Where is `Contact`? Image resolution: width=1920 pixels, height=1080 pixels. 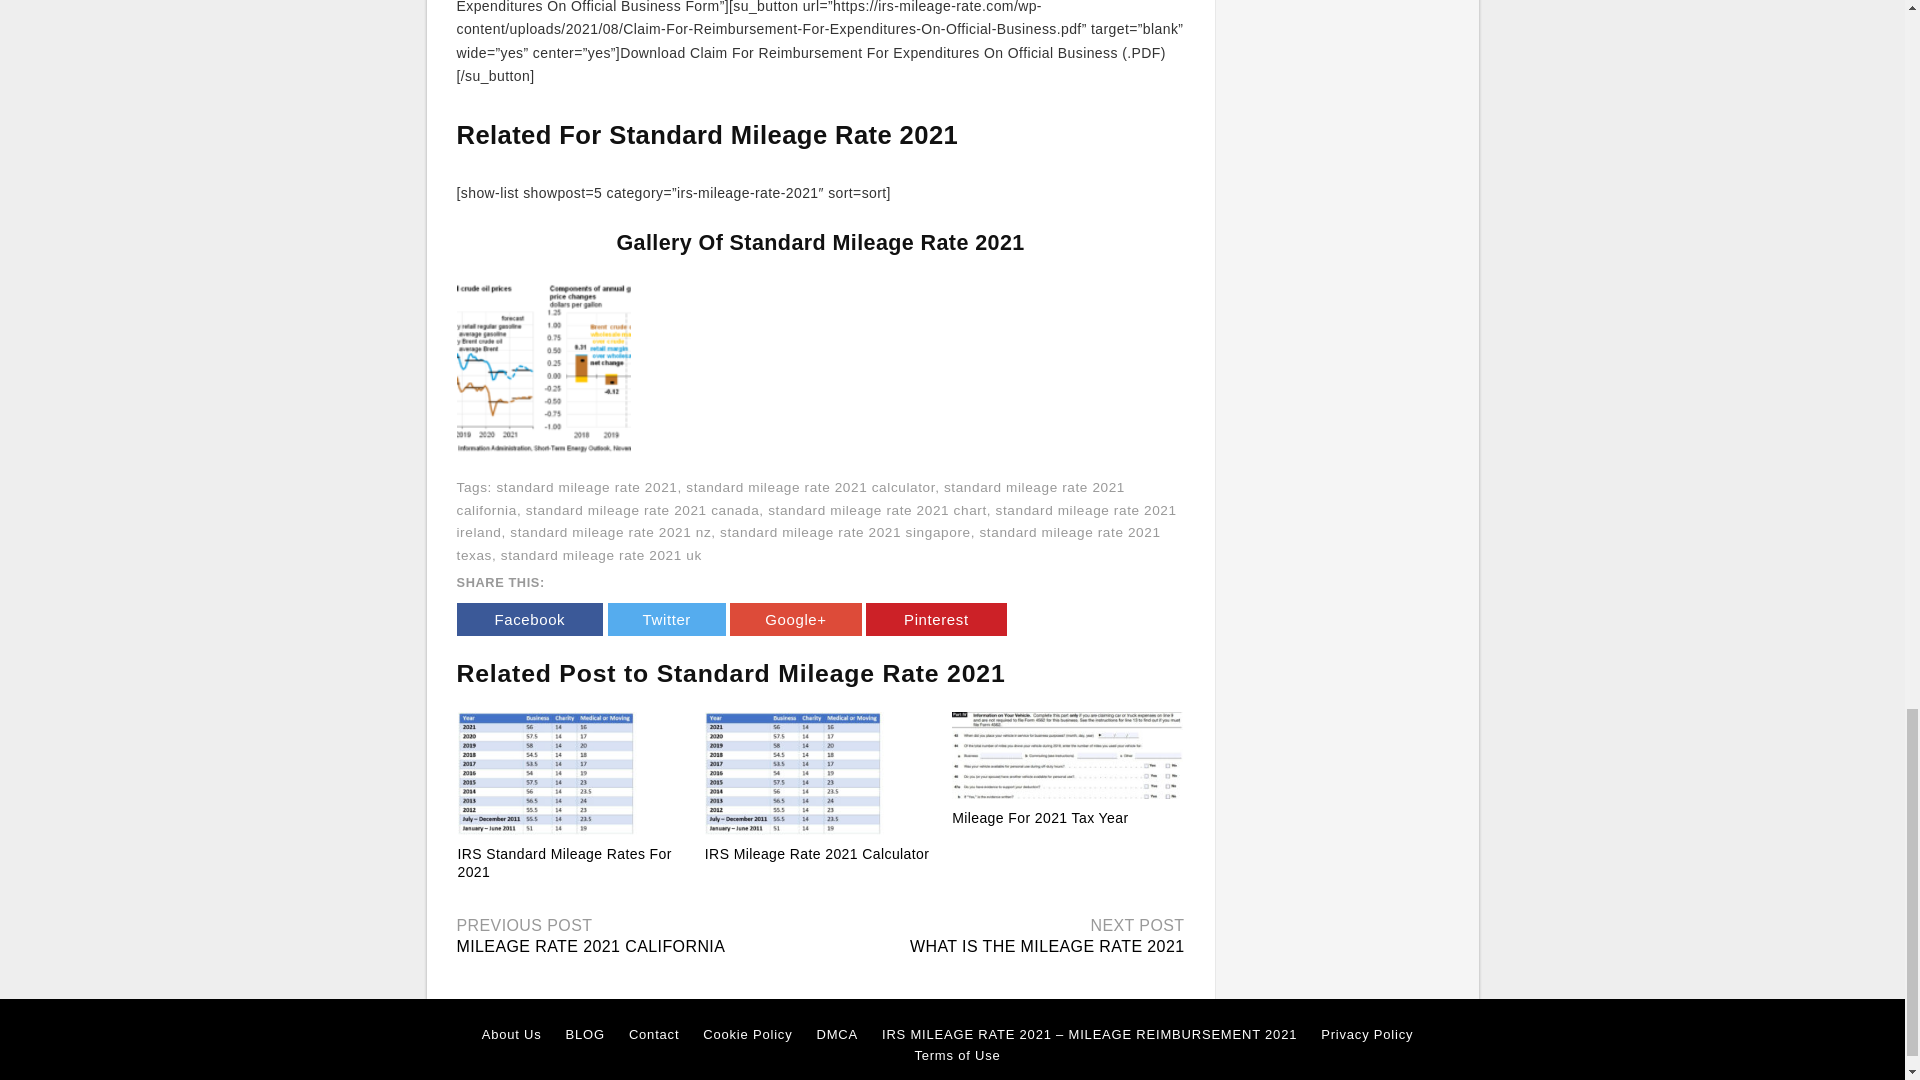
Contact is located at coordinates (654, 1034).